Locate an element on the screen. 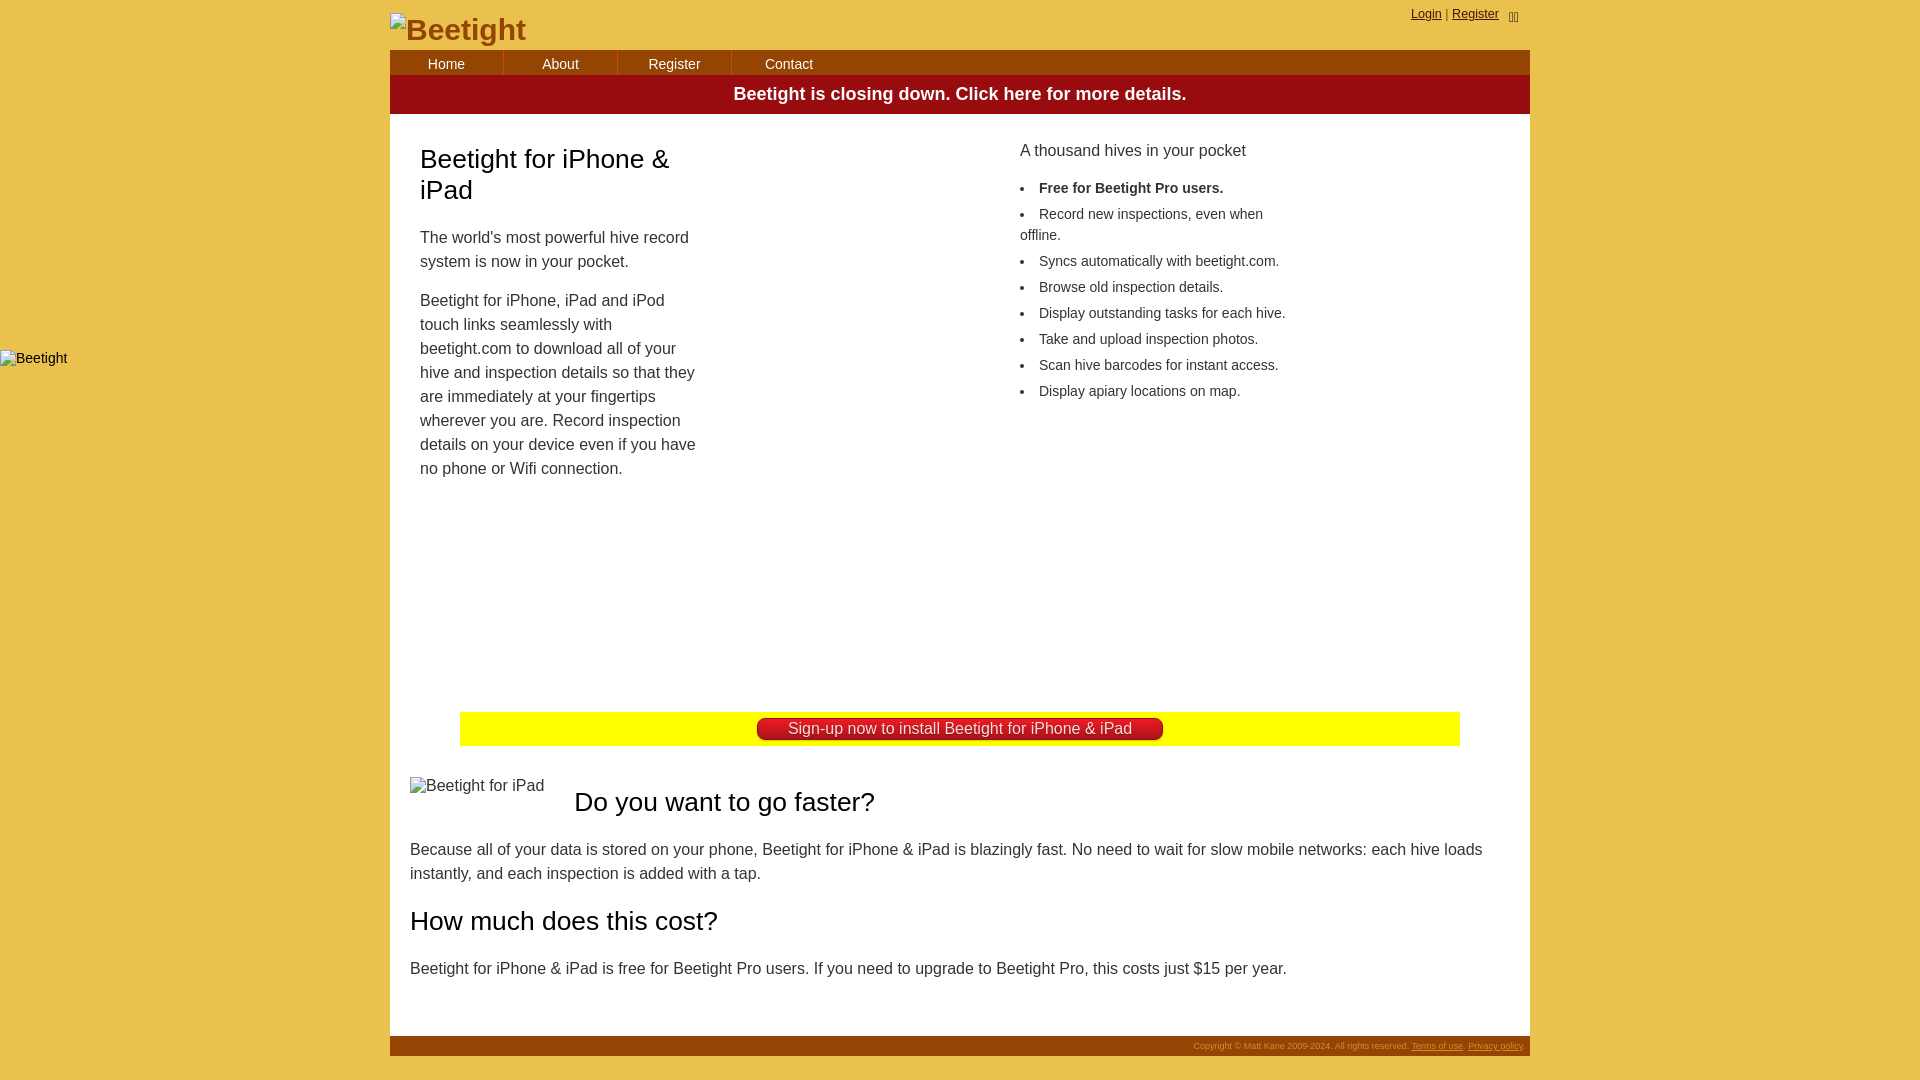  Privacy policy is located at coordinates (1495, 1046).